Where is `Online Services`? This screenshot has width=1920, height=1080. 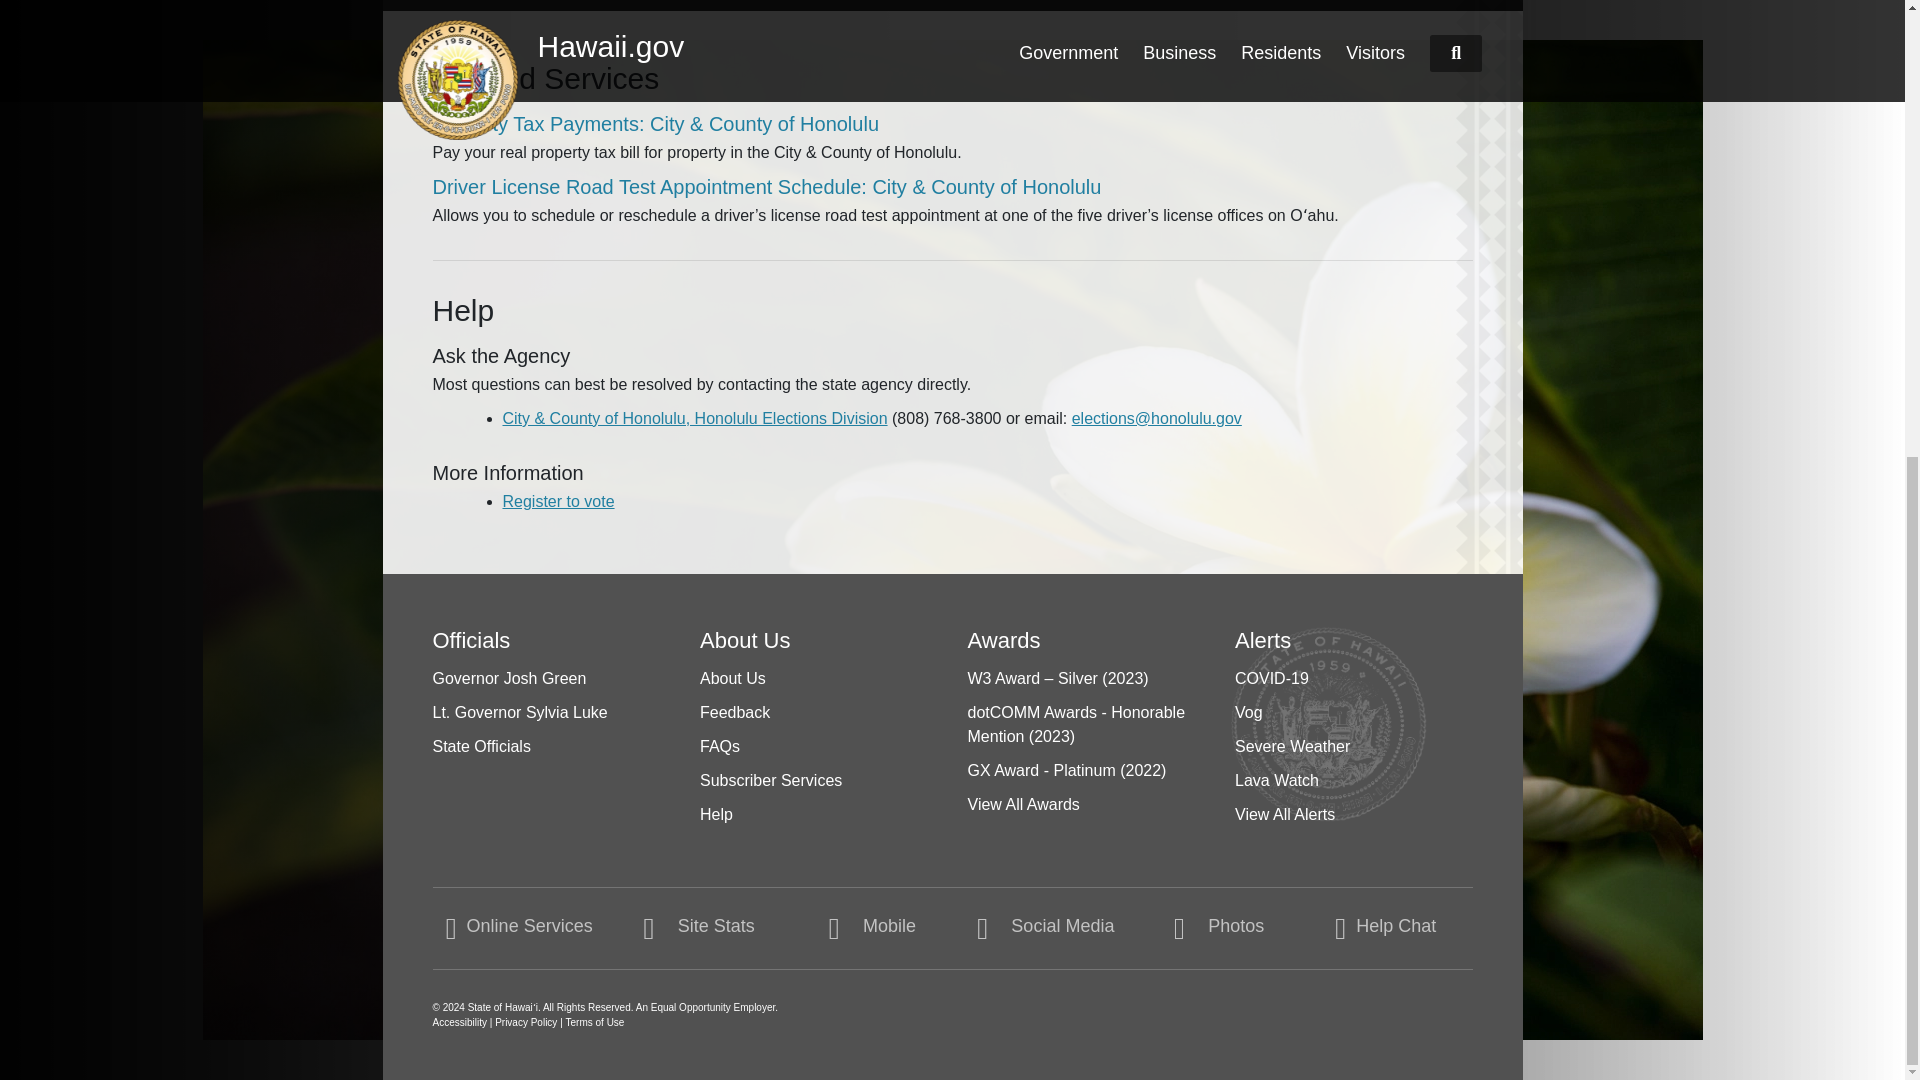 Online Services is located at coordinates (518, 928).